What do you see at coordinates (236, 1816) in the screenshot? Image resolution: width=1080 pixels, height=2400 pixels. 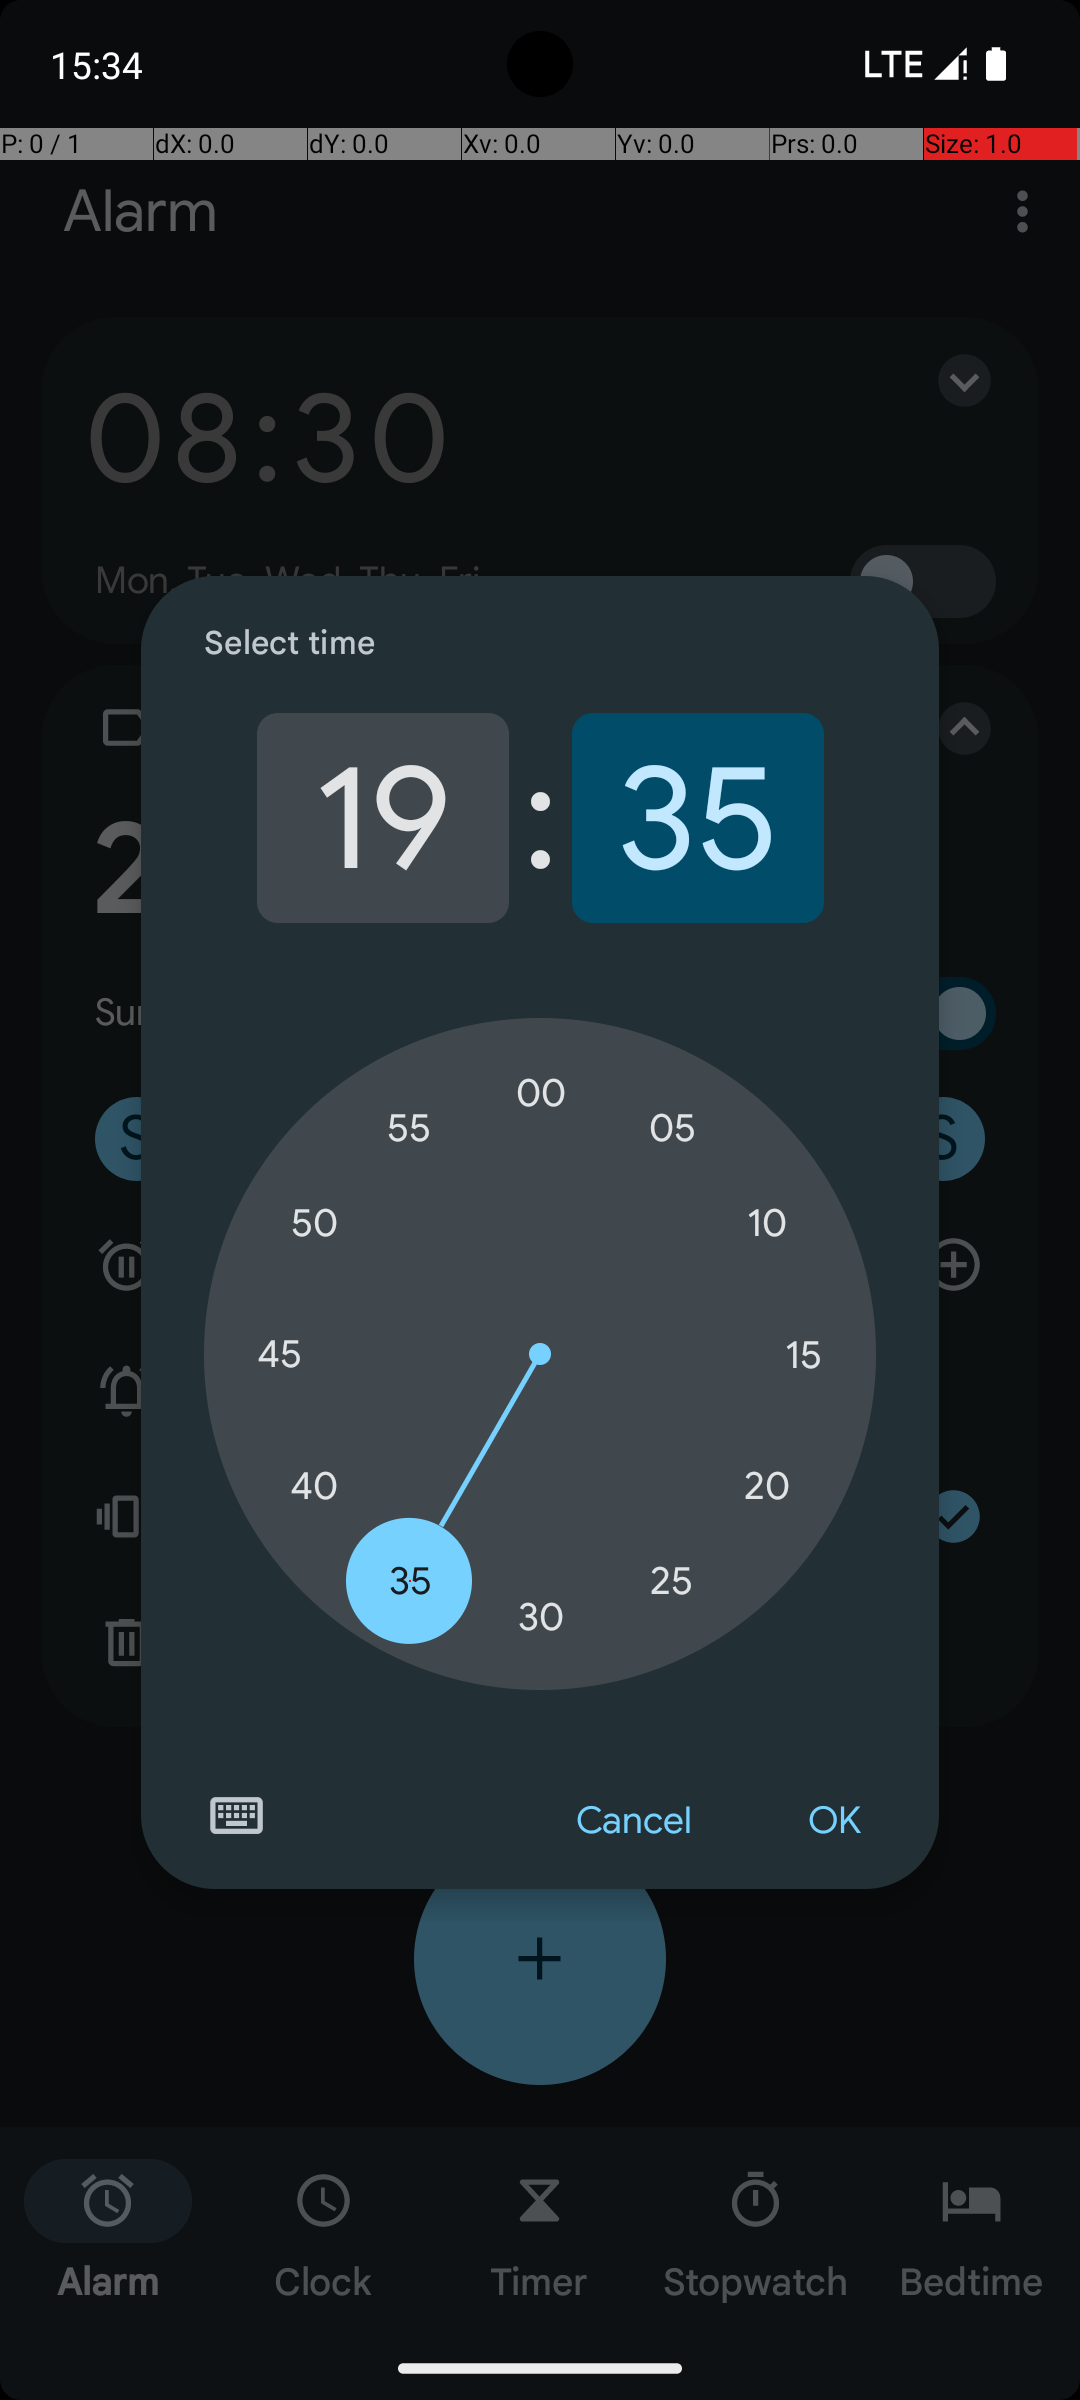 I see `Switch to text input mode for the time input.` at bounding box center [236, 1816].